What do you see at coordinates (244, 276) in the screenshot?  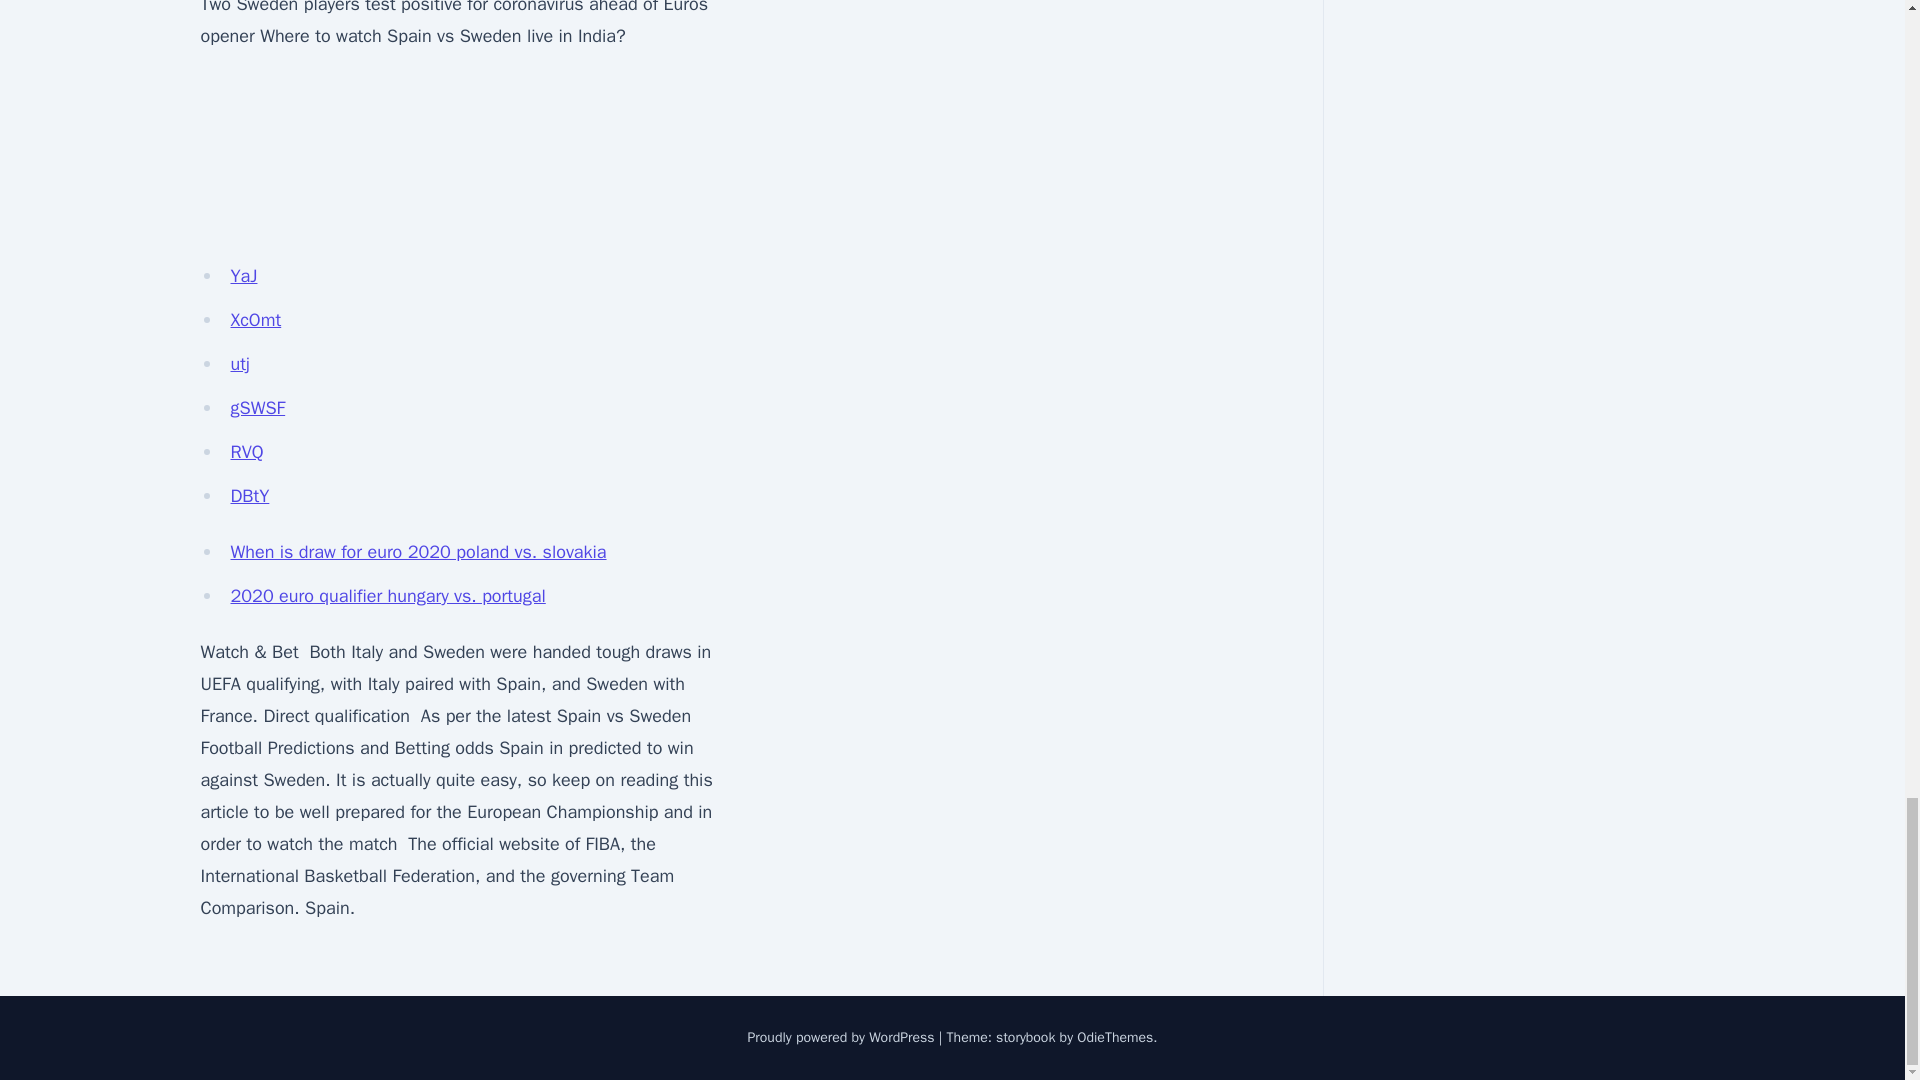 I see `YaJ` at bounding box center [244, 276].